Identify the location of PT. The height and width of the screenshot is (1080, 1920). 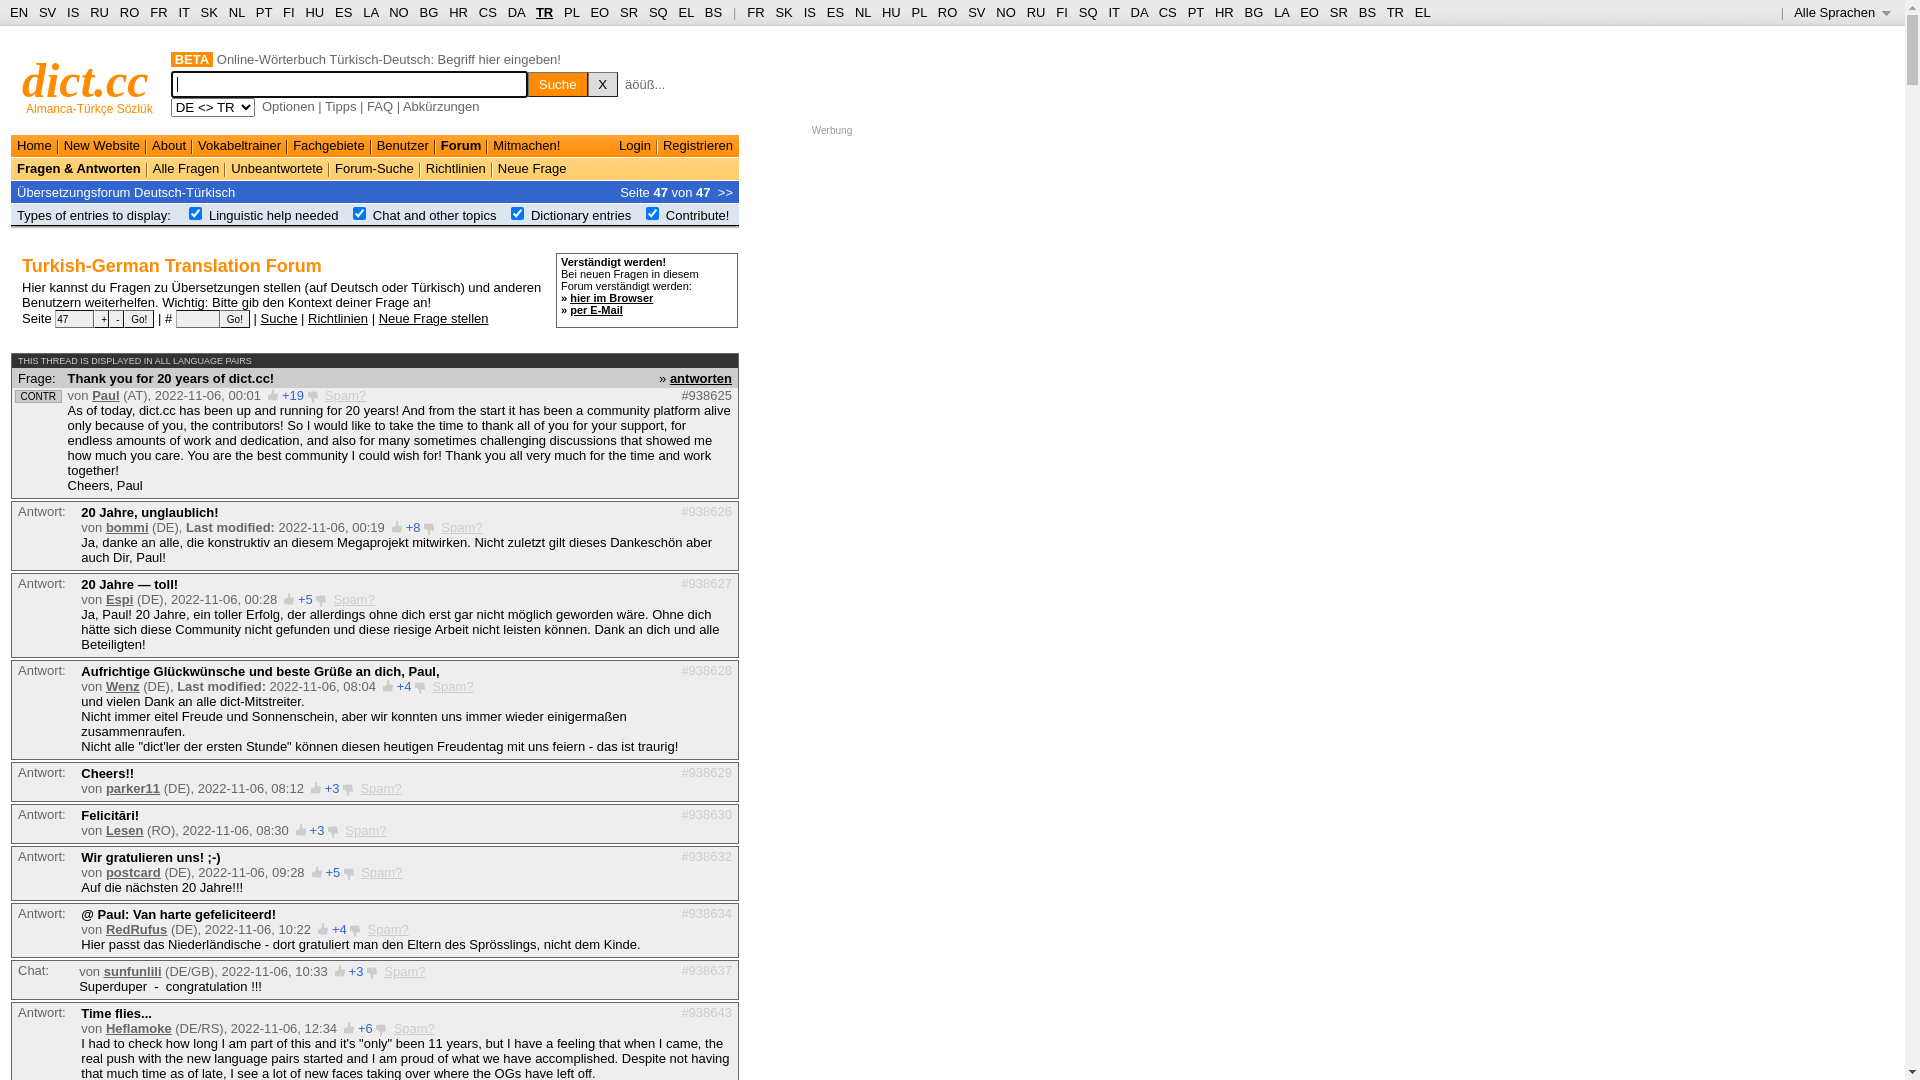
(1196, 12).